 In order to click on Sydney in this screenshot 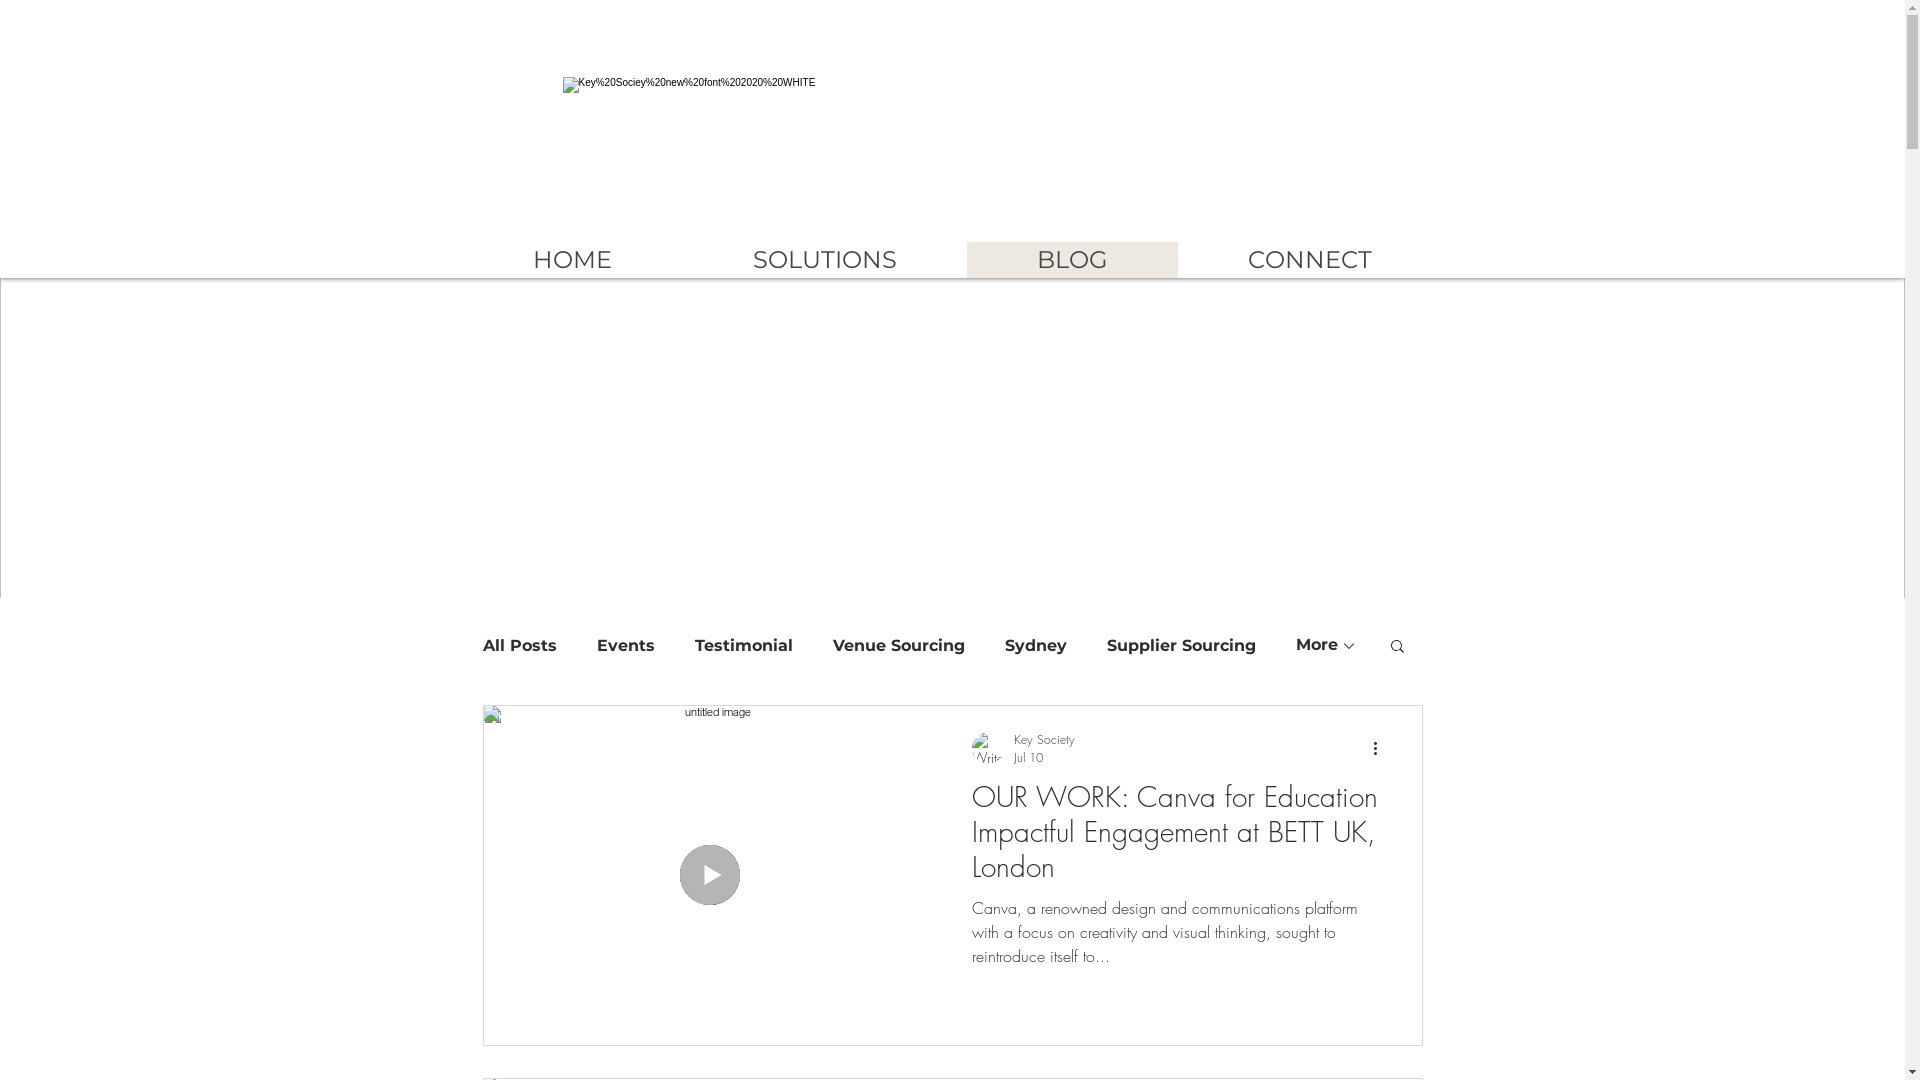, I will do `click(1035, 646)`.